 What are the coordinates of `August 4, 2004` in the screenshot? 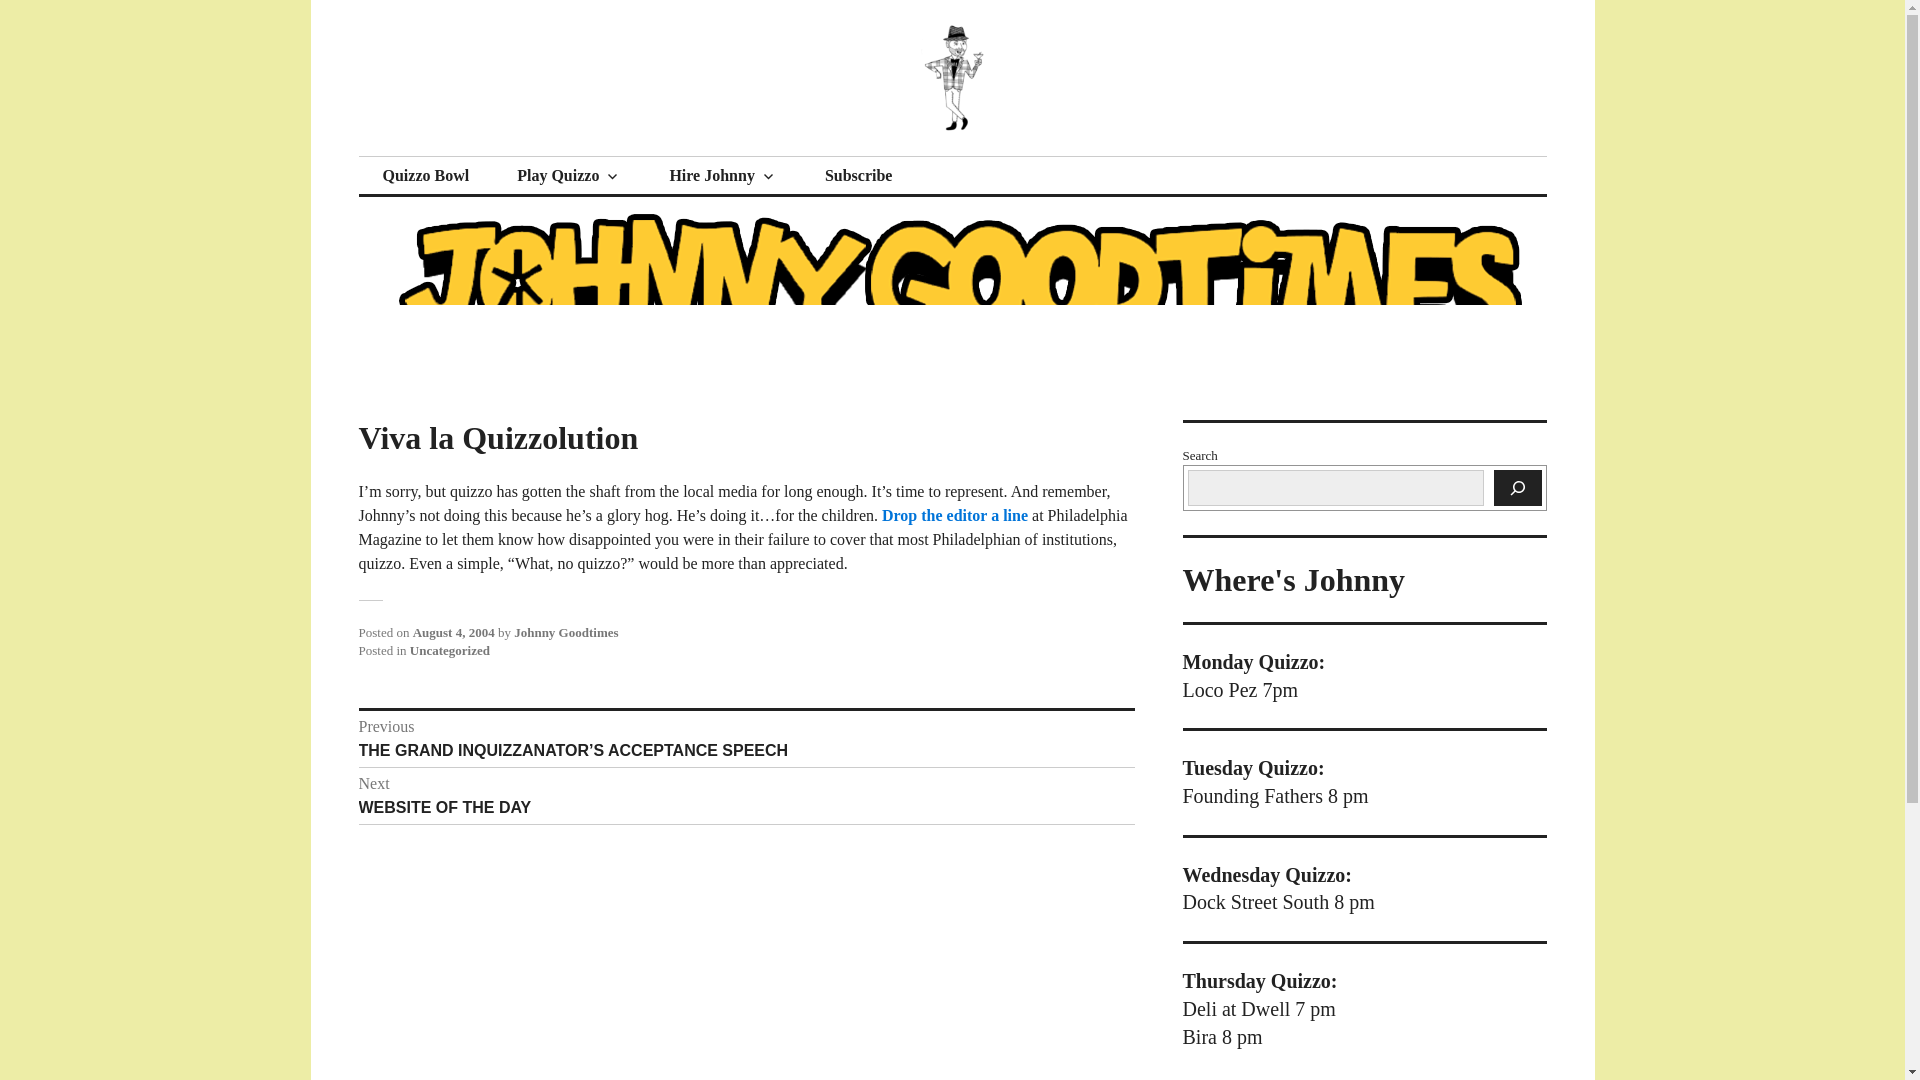 It's located at (450, 650).